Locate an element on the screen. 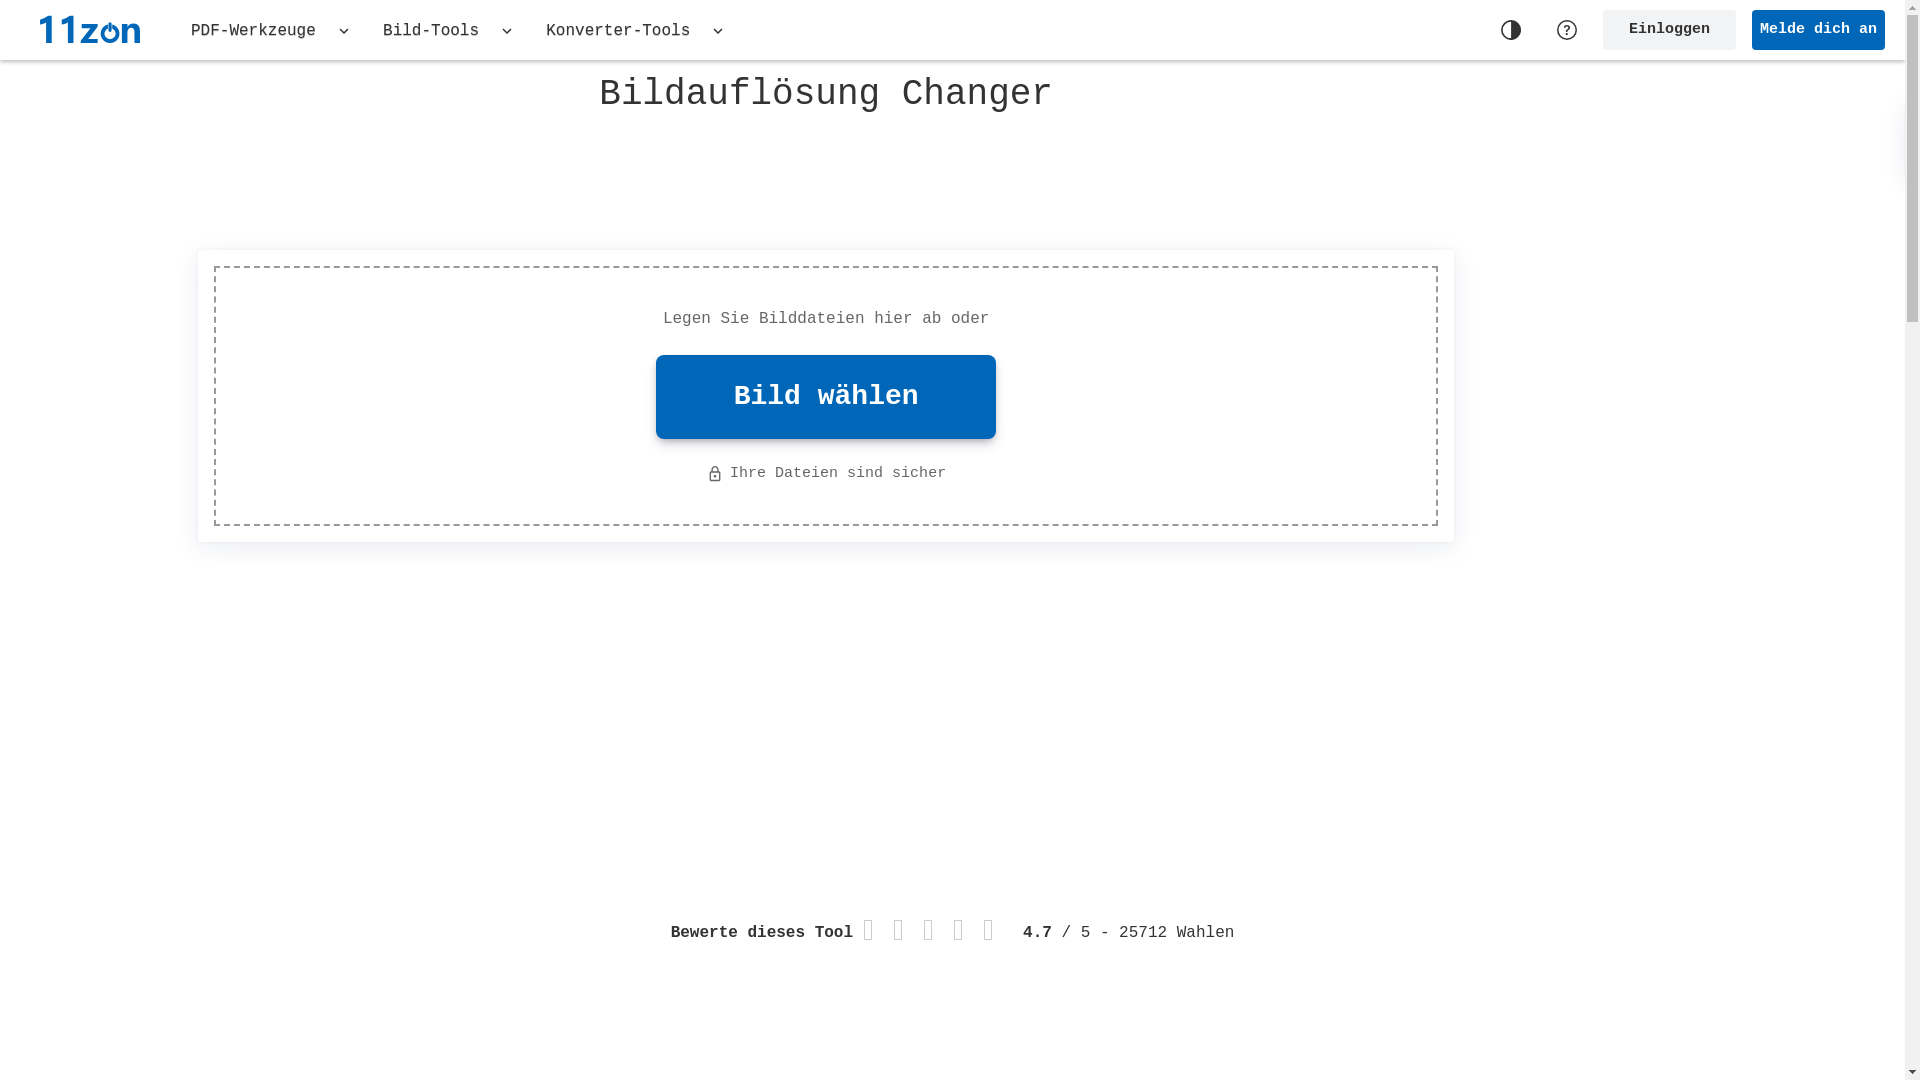 This screenshot has width=1920, height=1080. Bild-Tools   is located at coordinates (450, 30).